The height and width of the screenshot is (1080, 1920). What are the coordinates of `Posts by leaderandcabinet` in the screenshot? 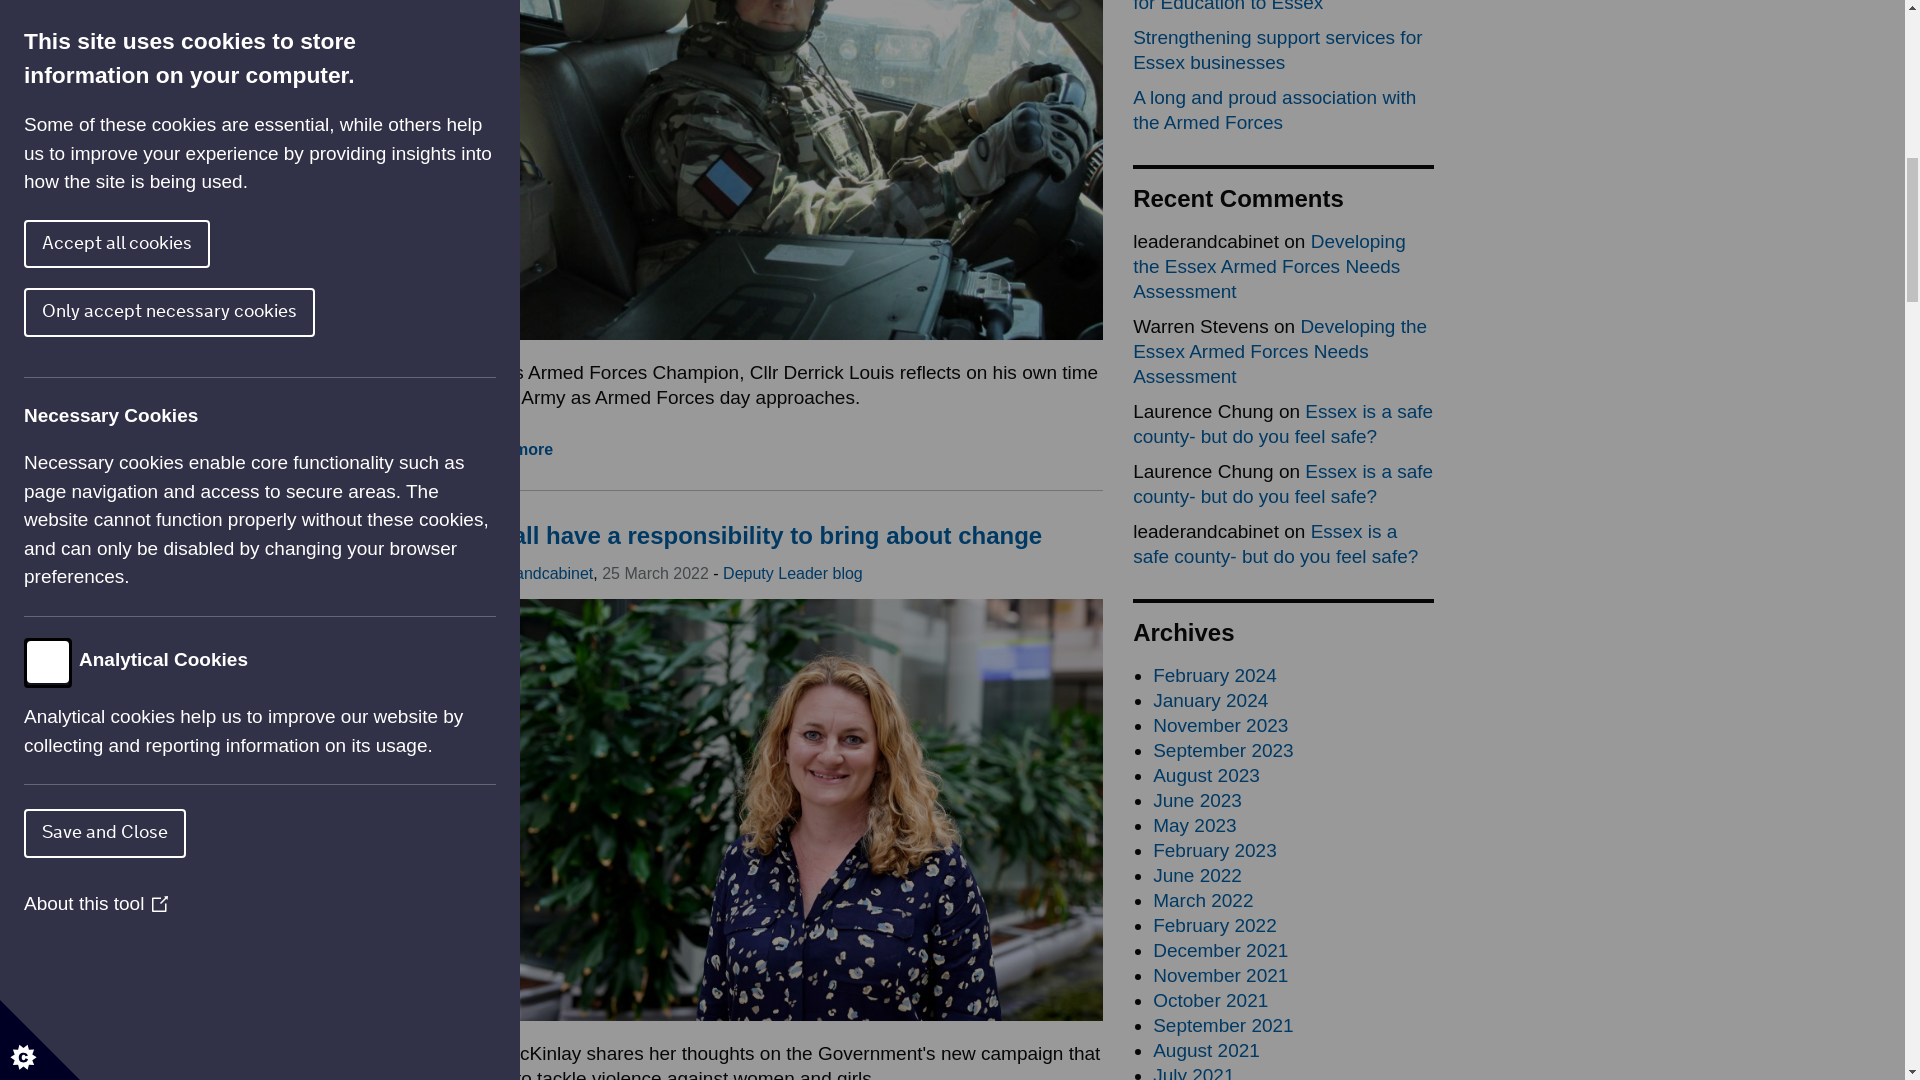 It's located at (532, 573).